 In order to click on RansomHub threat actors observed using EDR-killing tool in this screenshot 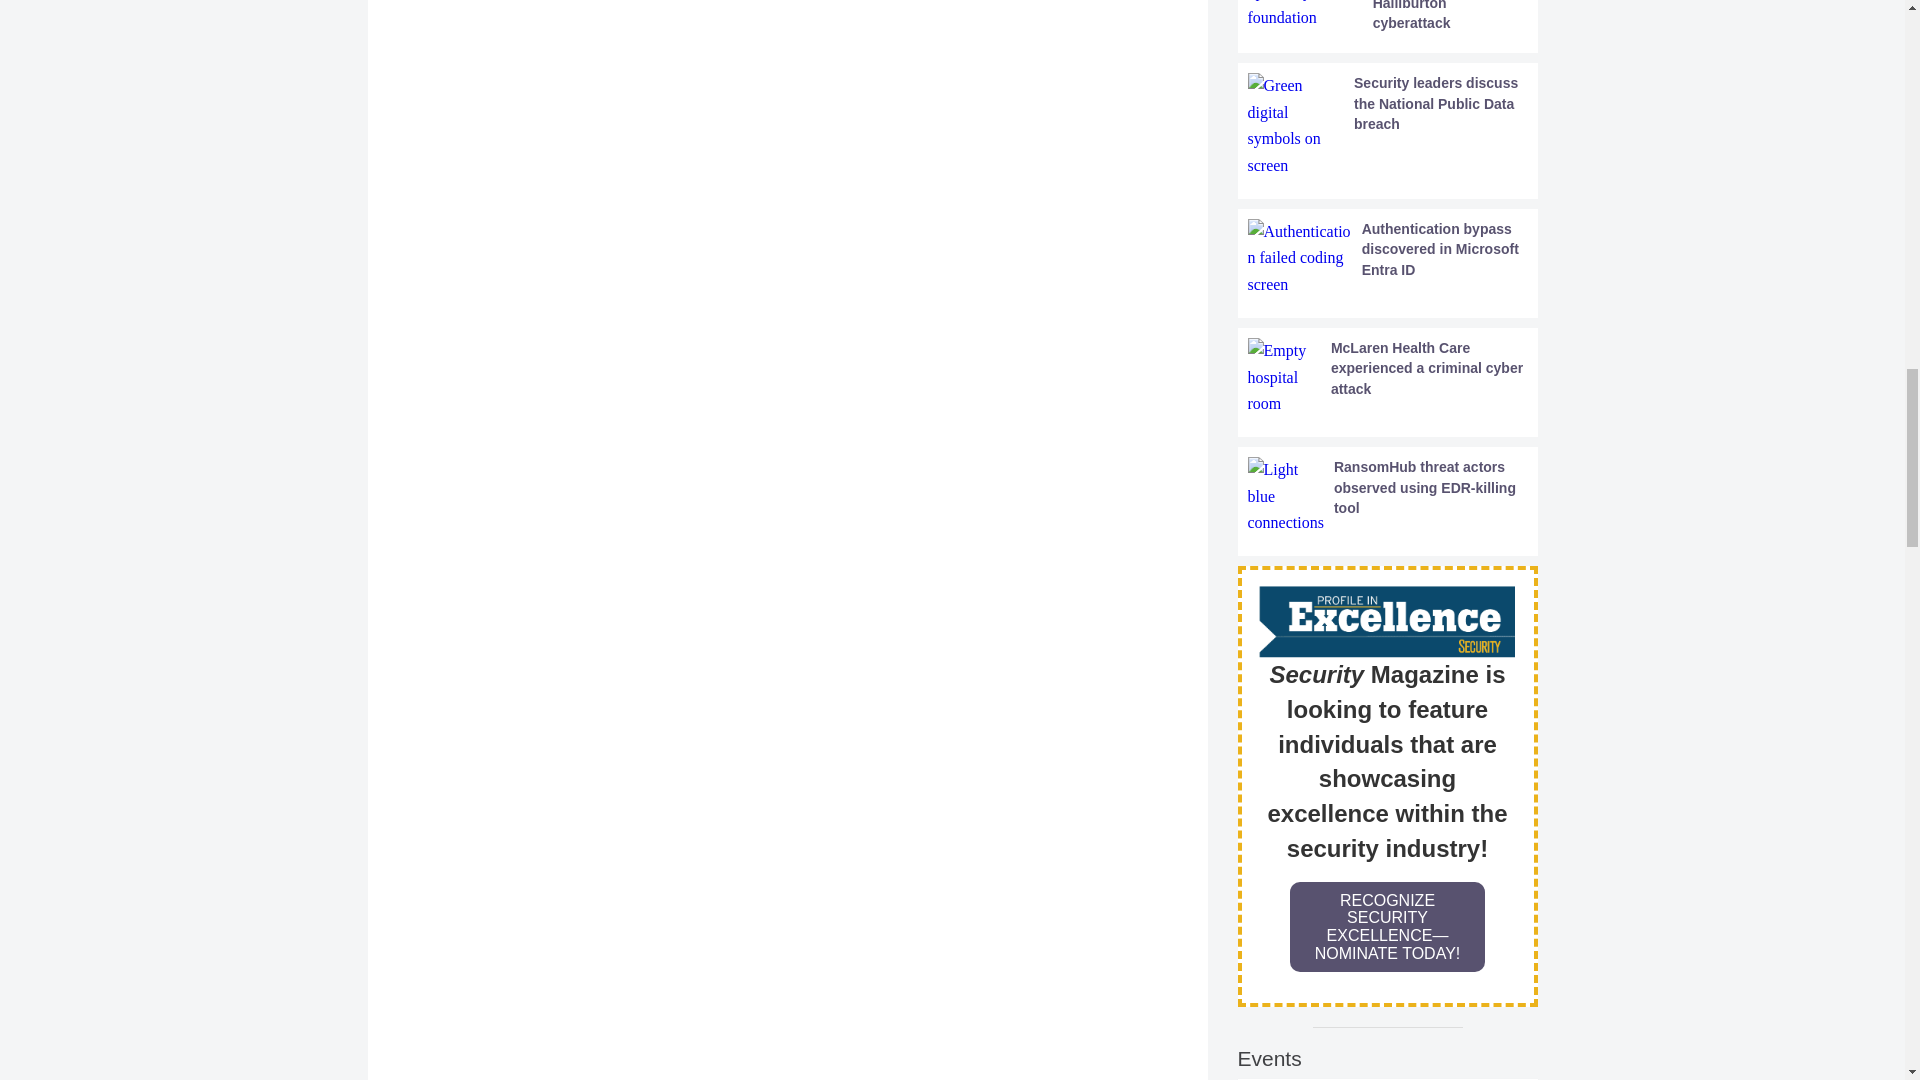, I will do `click(1388, 496)`.